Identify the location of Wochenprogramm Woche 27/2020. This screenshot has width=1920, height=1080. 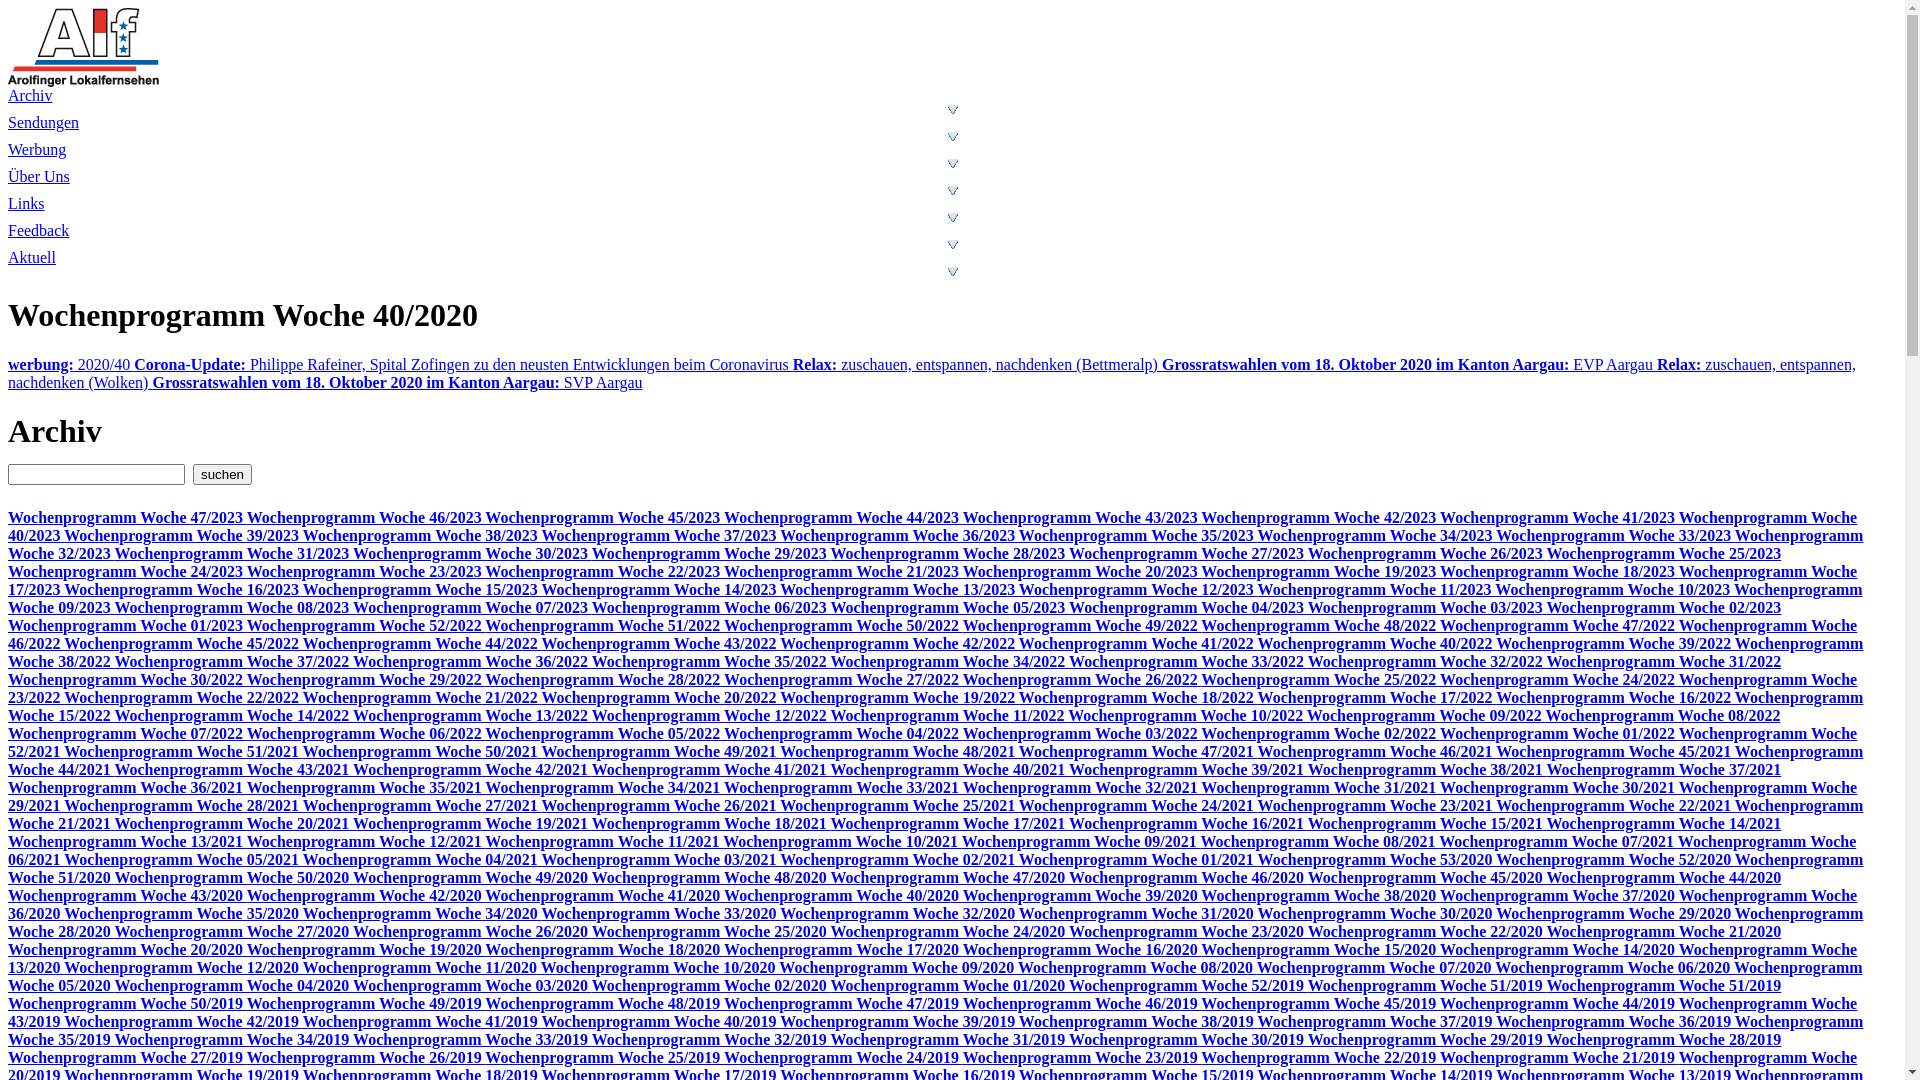
(234, 932).